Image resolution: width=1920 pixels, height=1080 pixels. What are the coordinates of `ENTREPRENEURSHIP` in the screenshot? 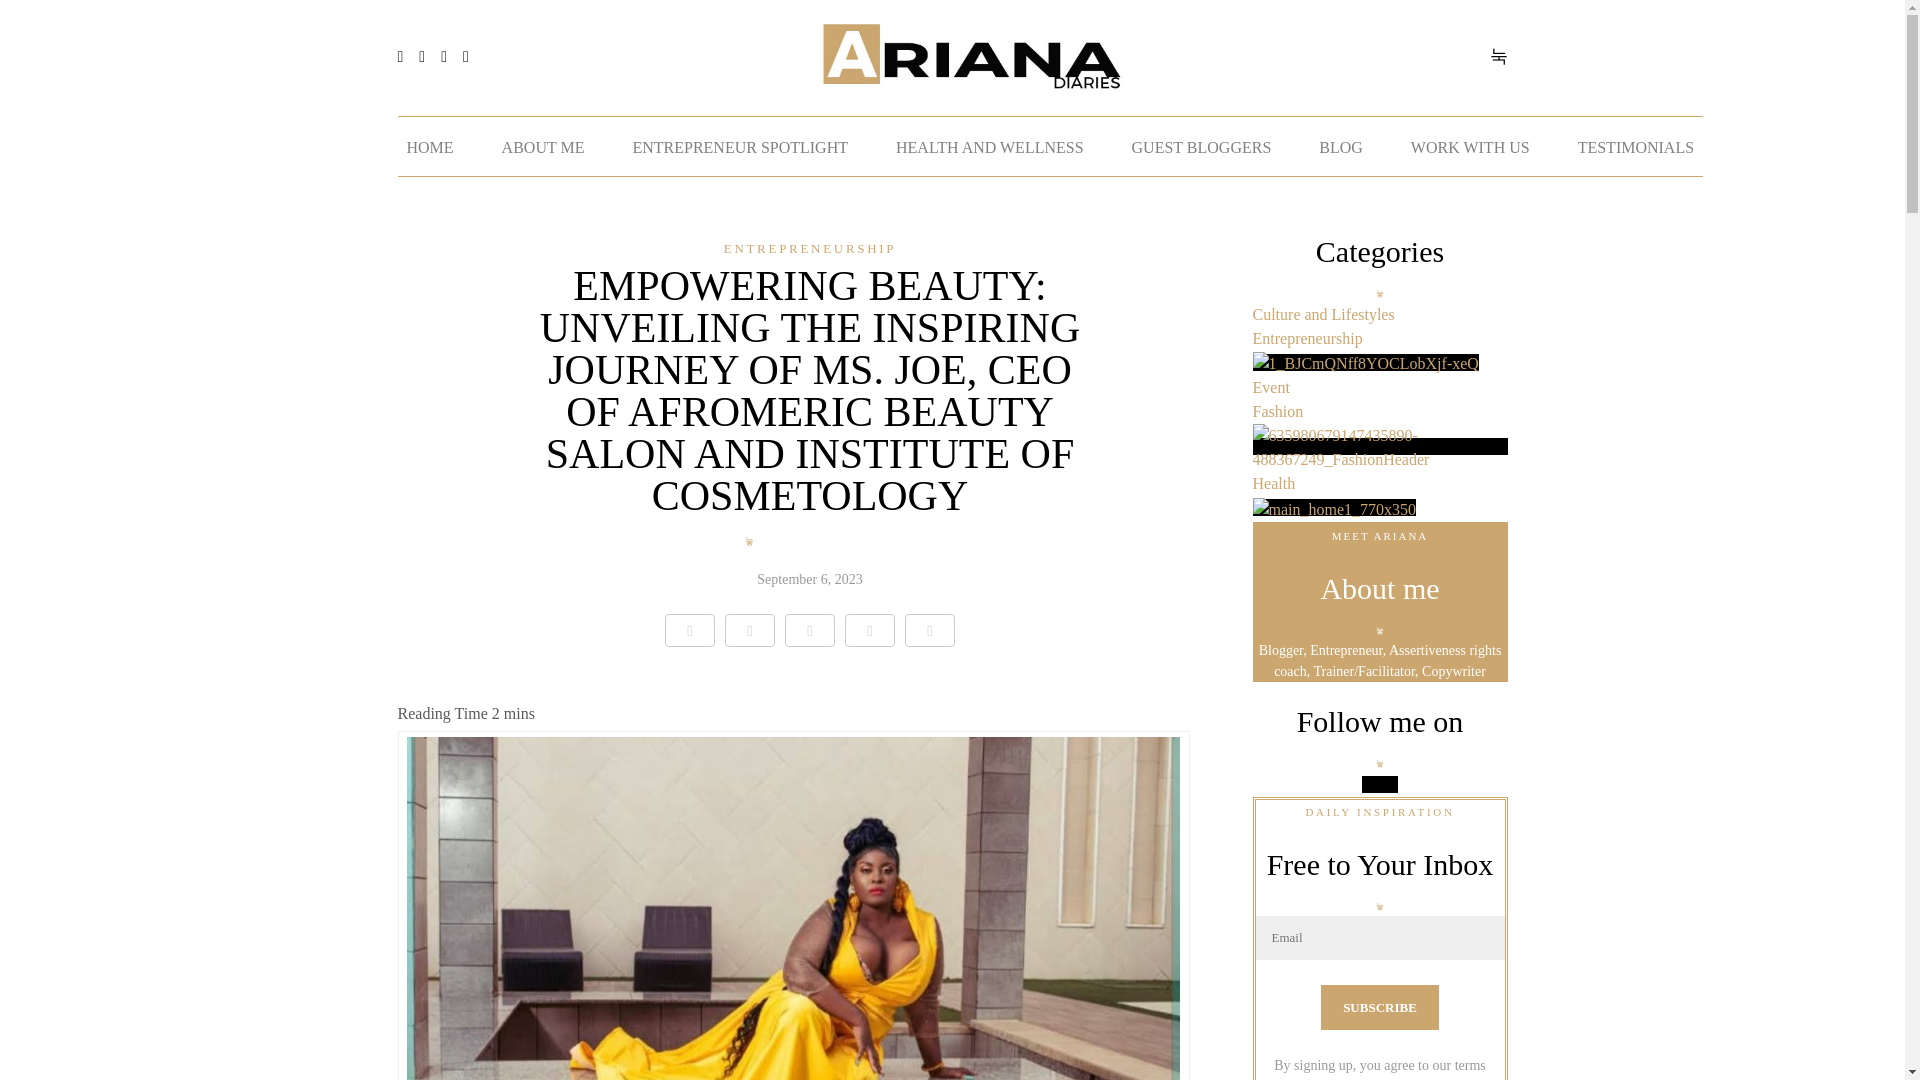 It's located at (810, 248).